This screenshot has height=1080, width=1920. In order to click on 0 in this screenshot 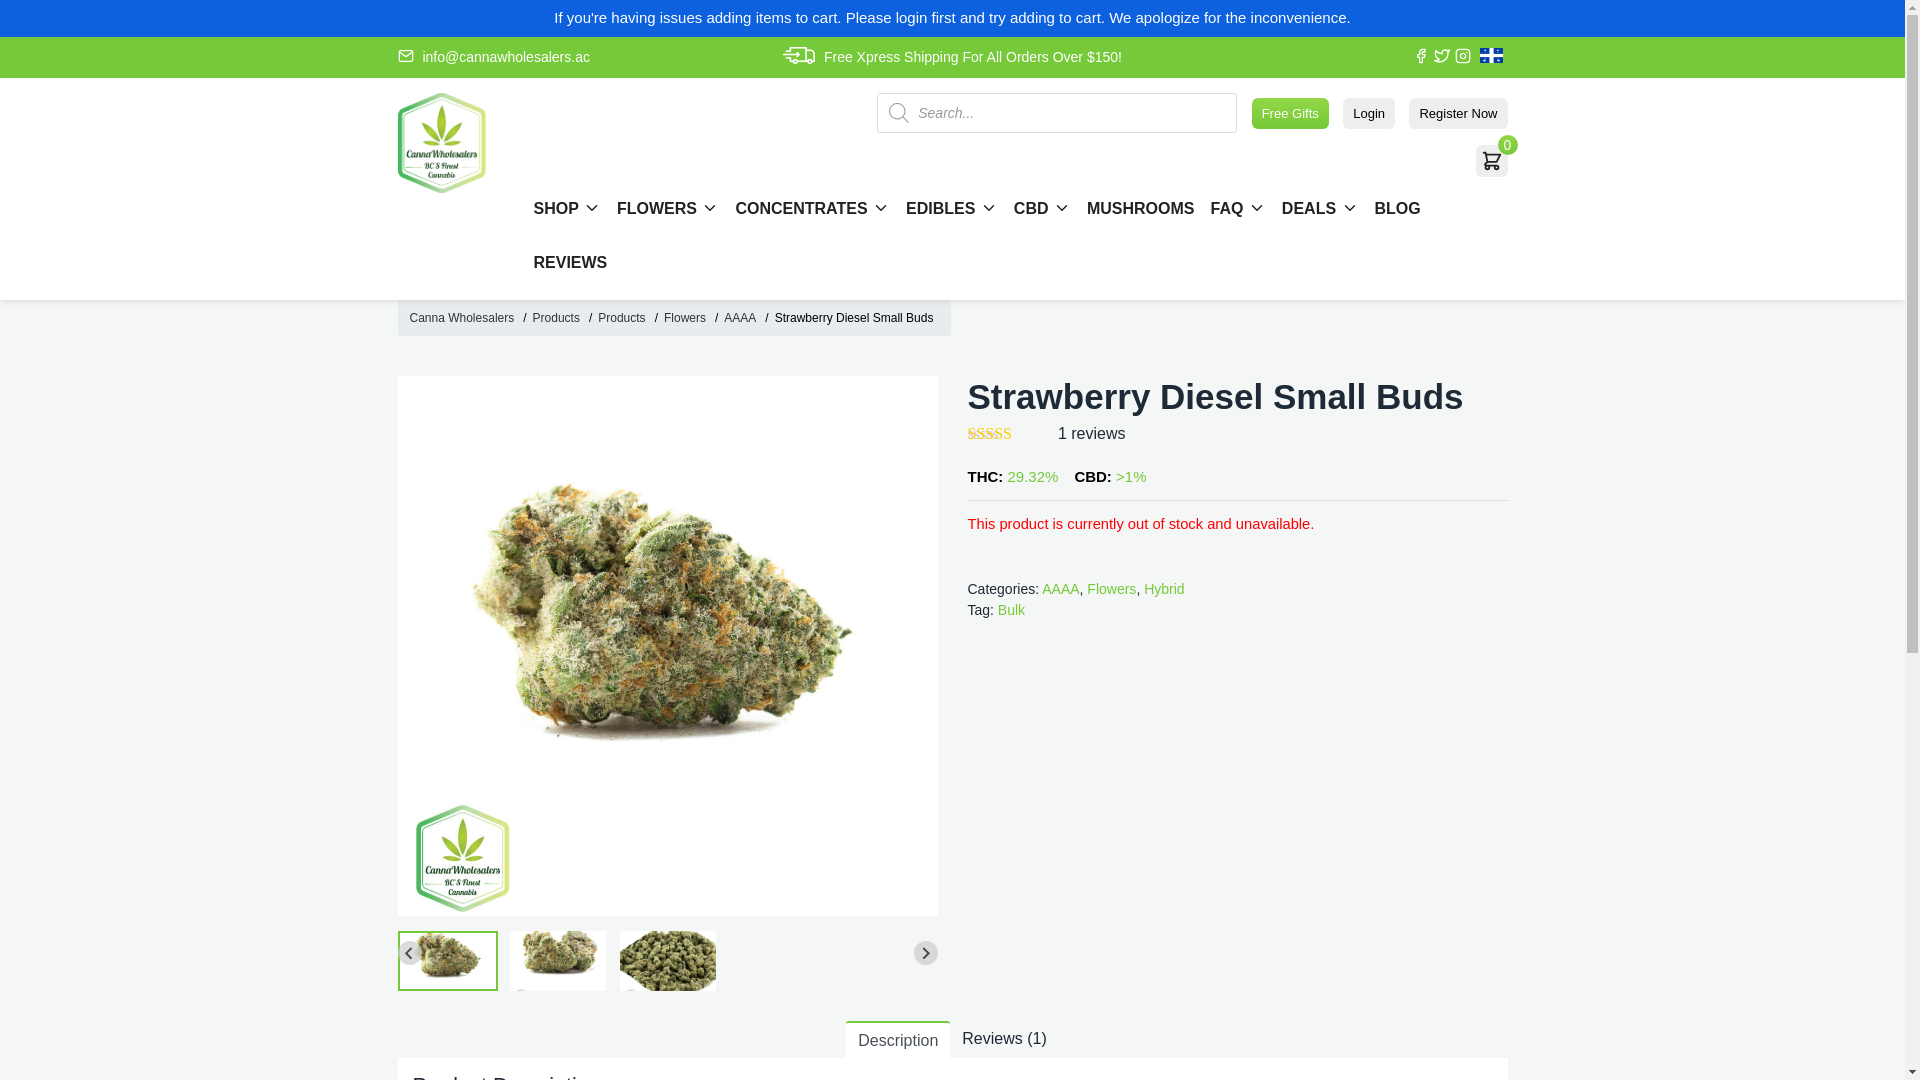, I will do `click(1492, 160)`.